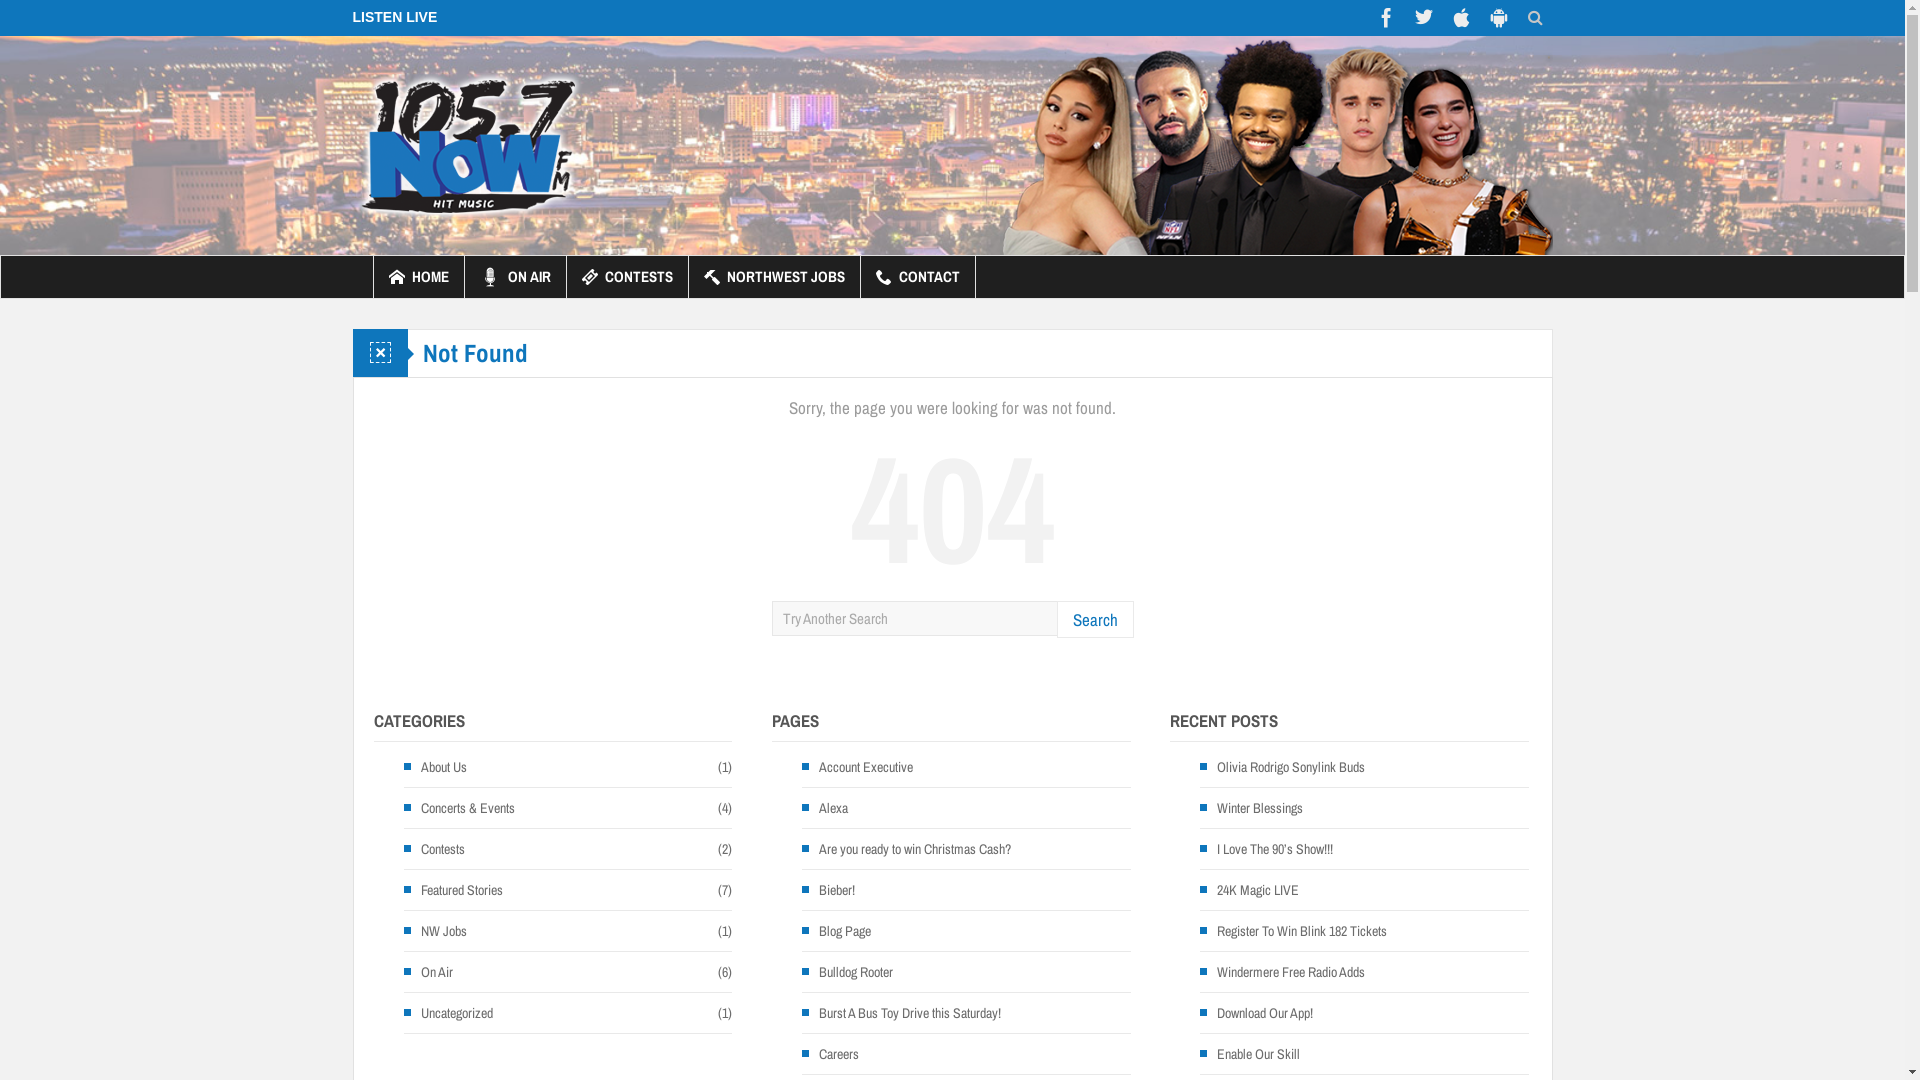 This screenshot has height=1080, width=1920. What do you see at coordinates (1250, 1054) in the screenshot?
I see `Enable Our Skill` at bounding box center [1250, 1054].